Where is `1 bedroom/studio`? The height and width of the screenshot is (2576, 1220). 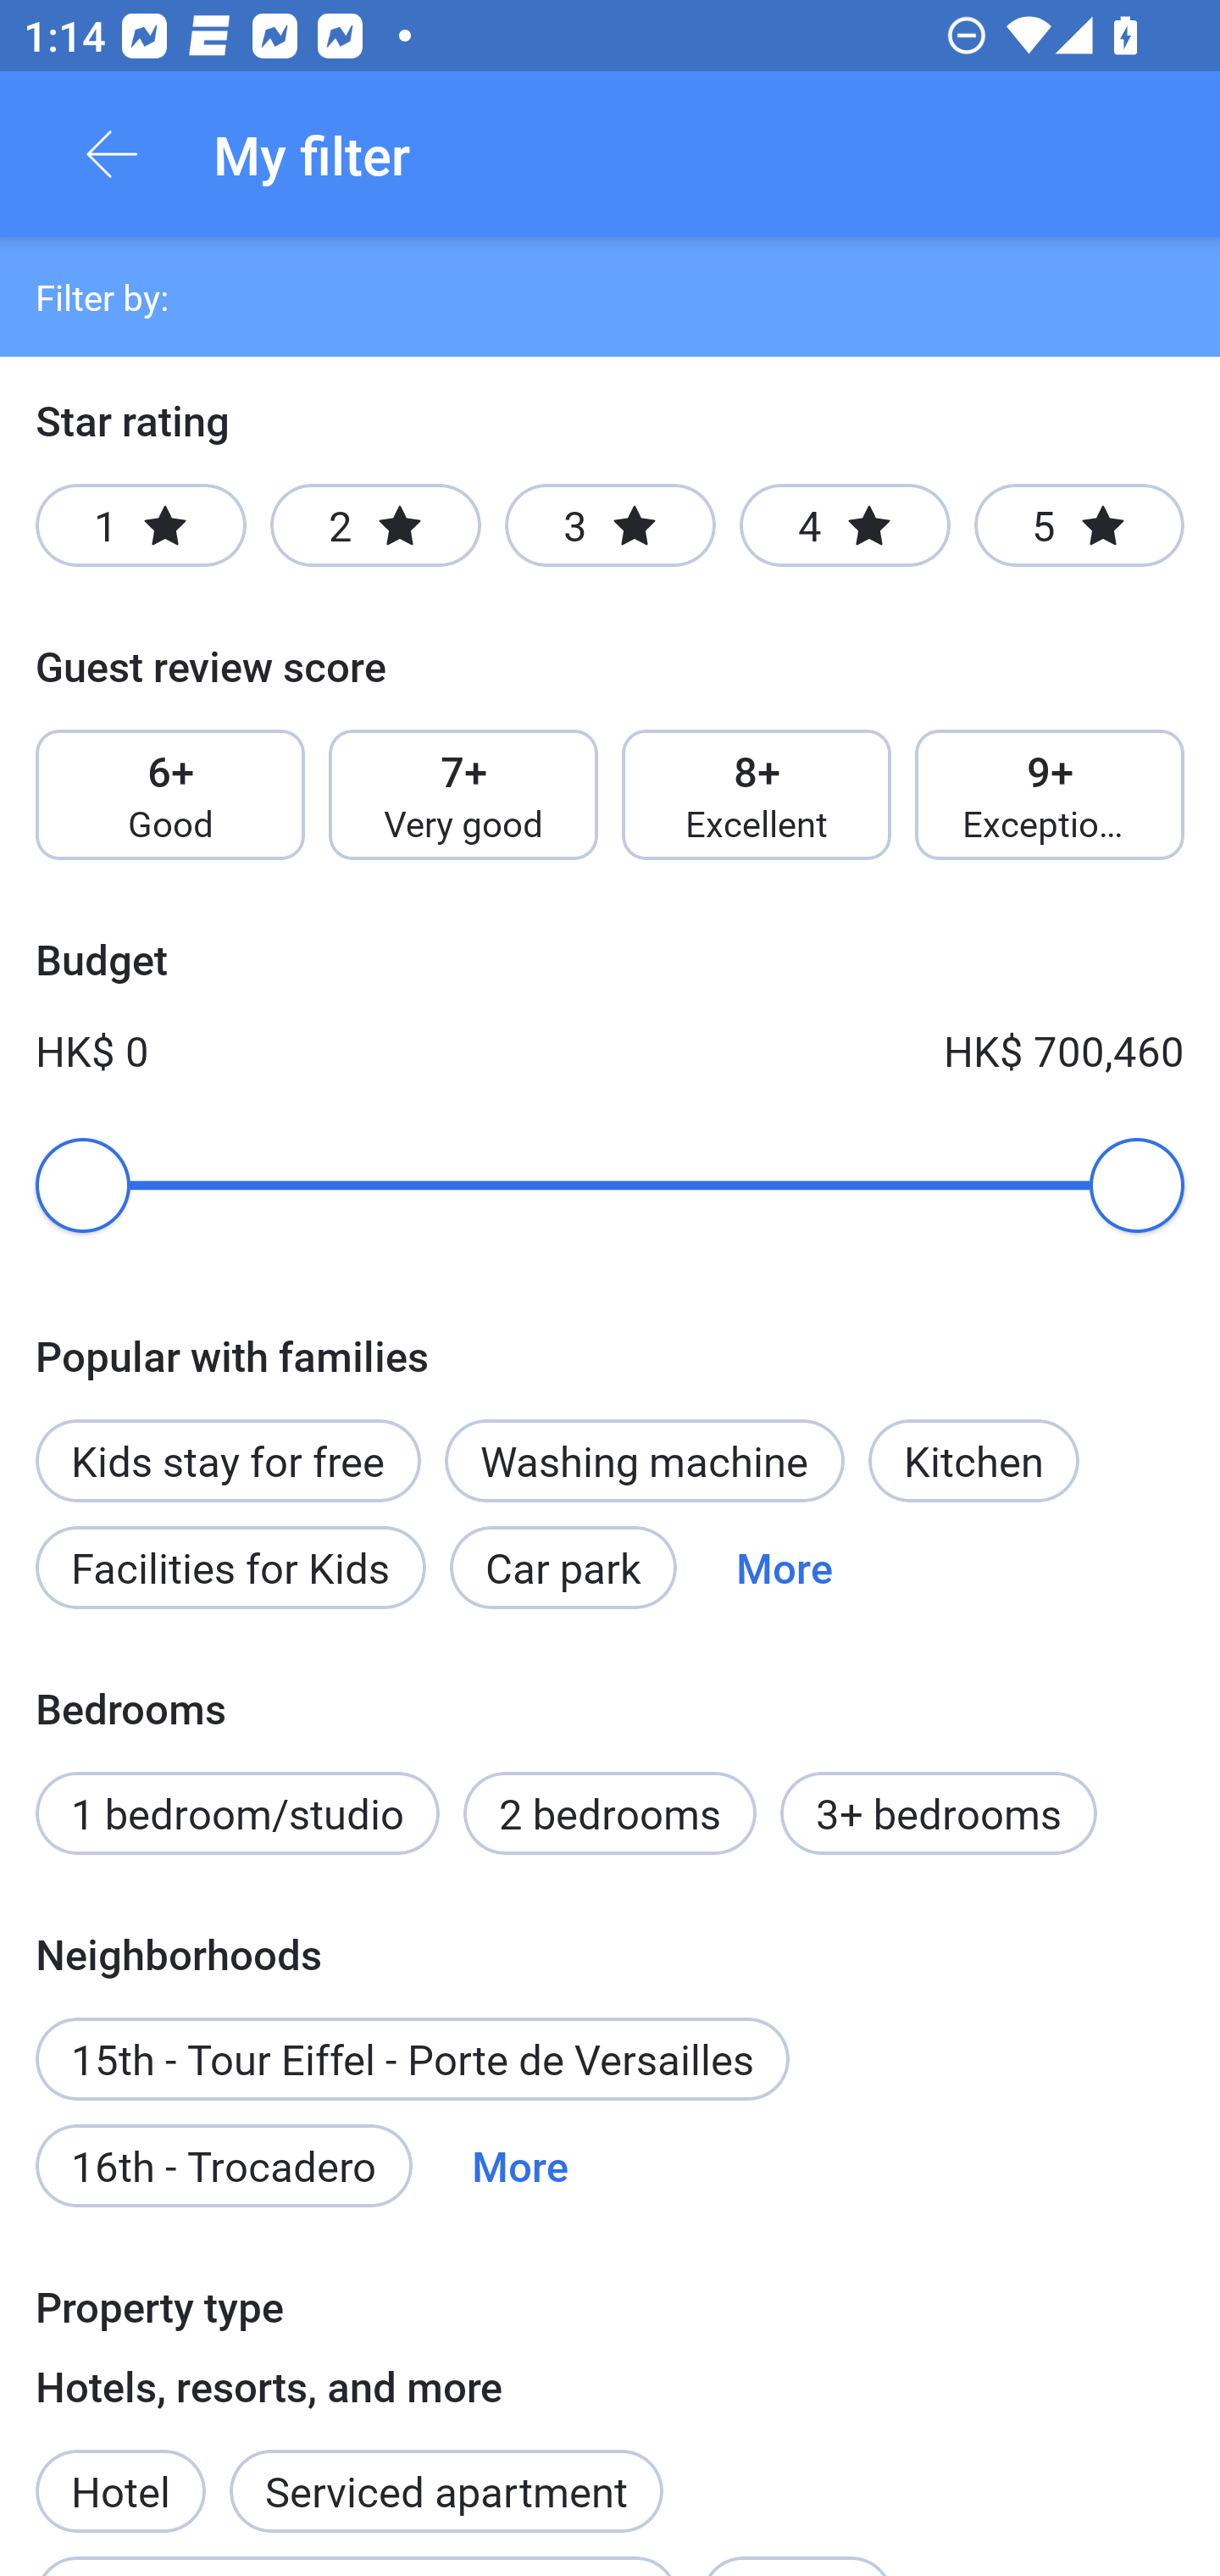 1 bedroom/studio is located at coordinates (237, 1813).